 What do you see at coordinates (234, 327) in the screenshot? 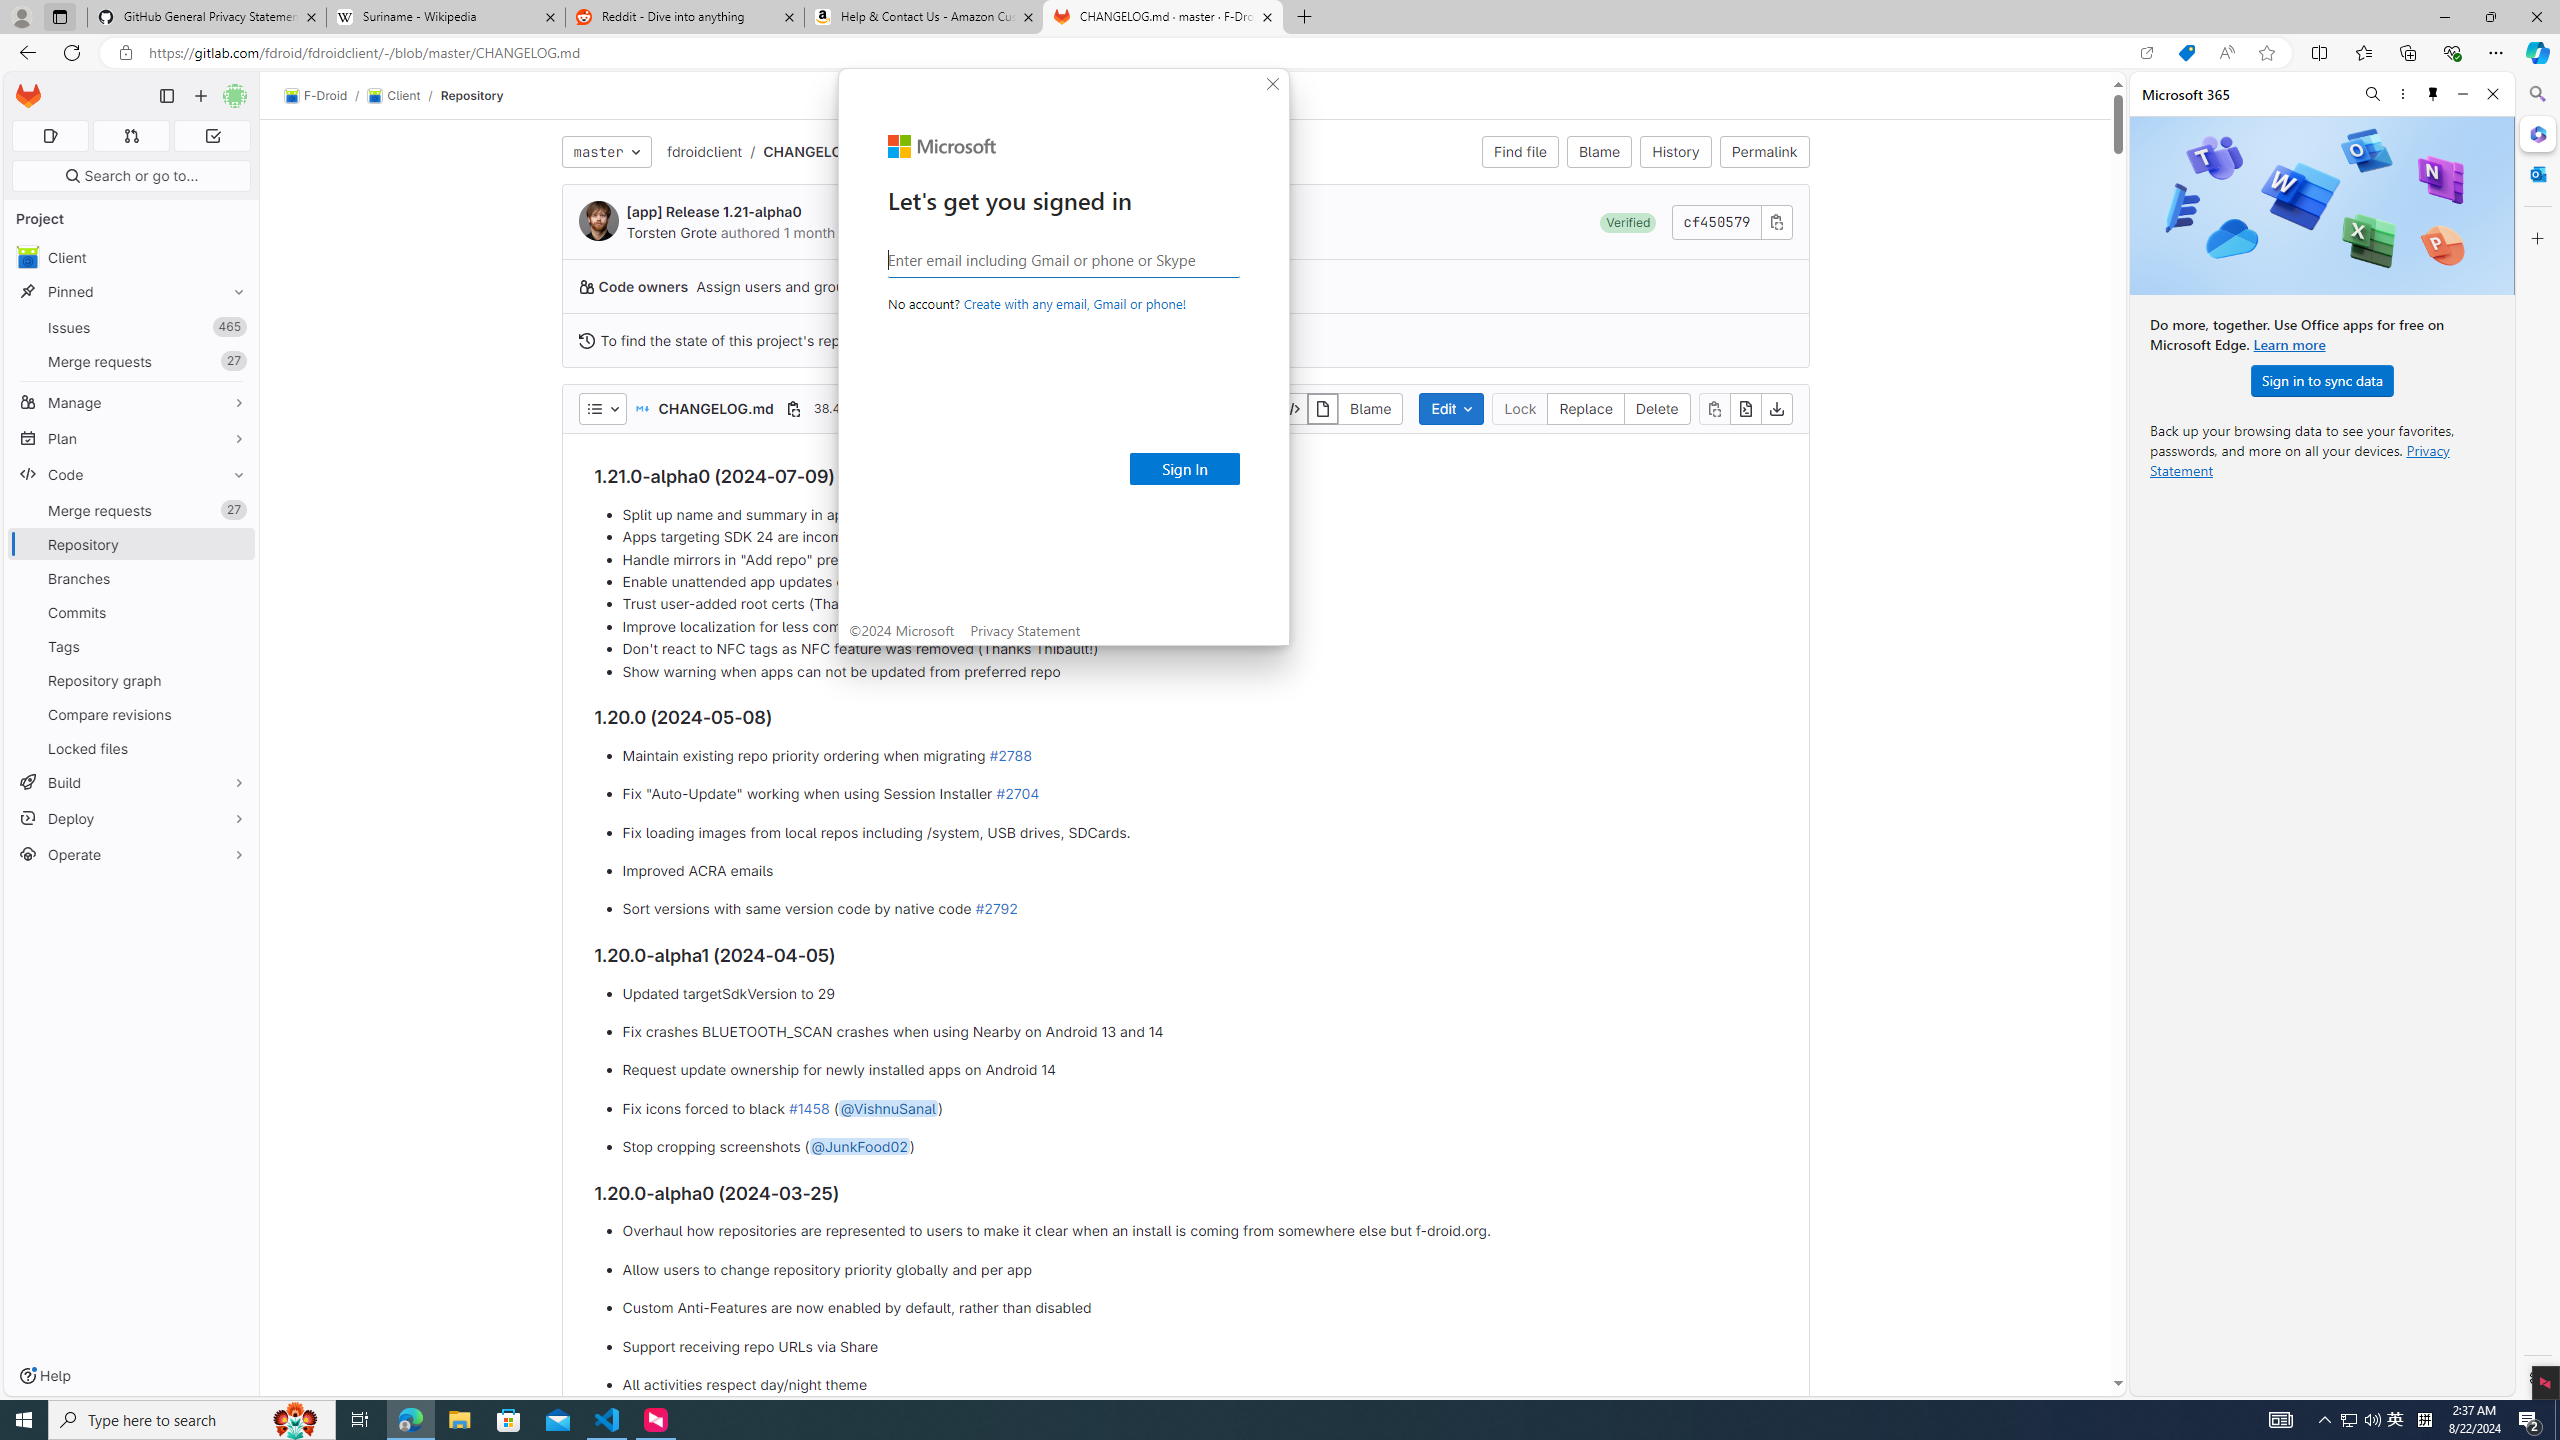
I see `Unpin Issues` at bounding box center [234, 327].